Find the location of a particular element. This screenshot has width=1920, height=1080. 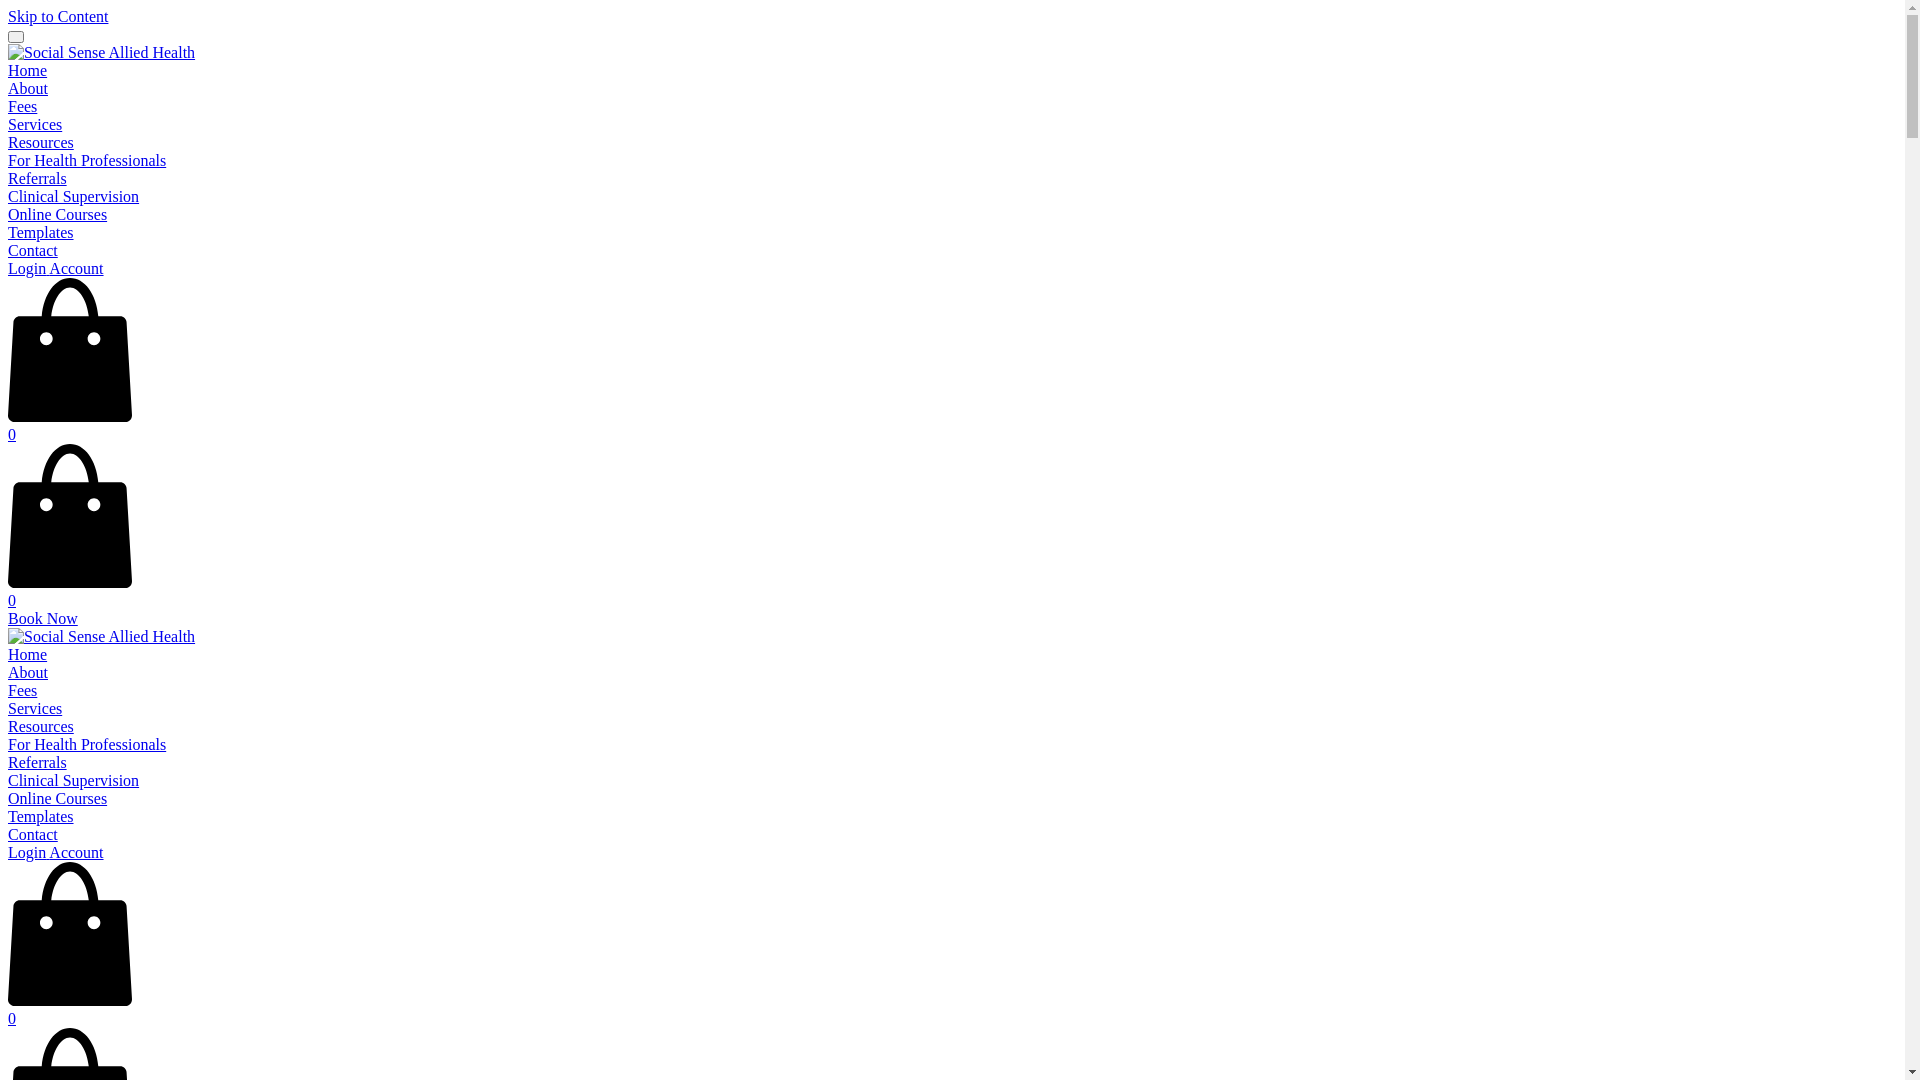

For Health Professionals is located at coordinates (87, 744).